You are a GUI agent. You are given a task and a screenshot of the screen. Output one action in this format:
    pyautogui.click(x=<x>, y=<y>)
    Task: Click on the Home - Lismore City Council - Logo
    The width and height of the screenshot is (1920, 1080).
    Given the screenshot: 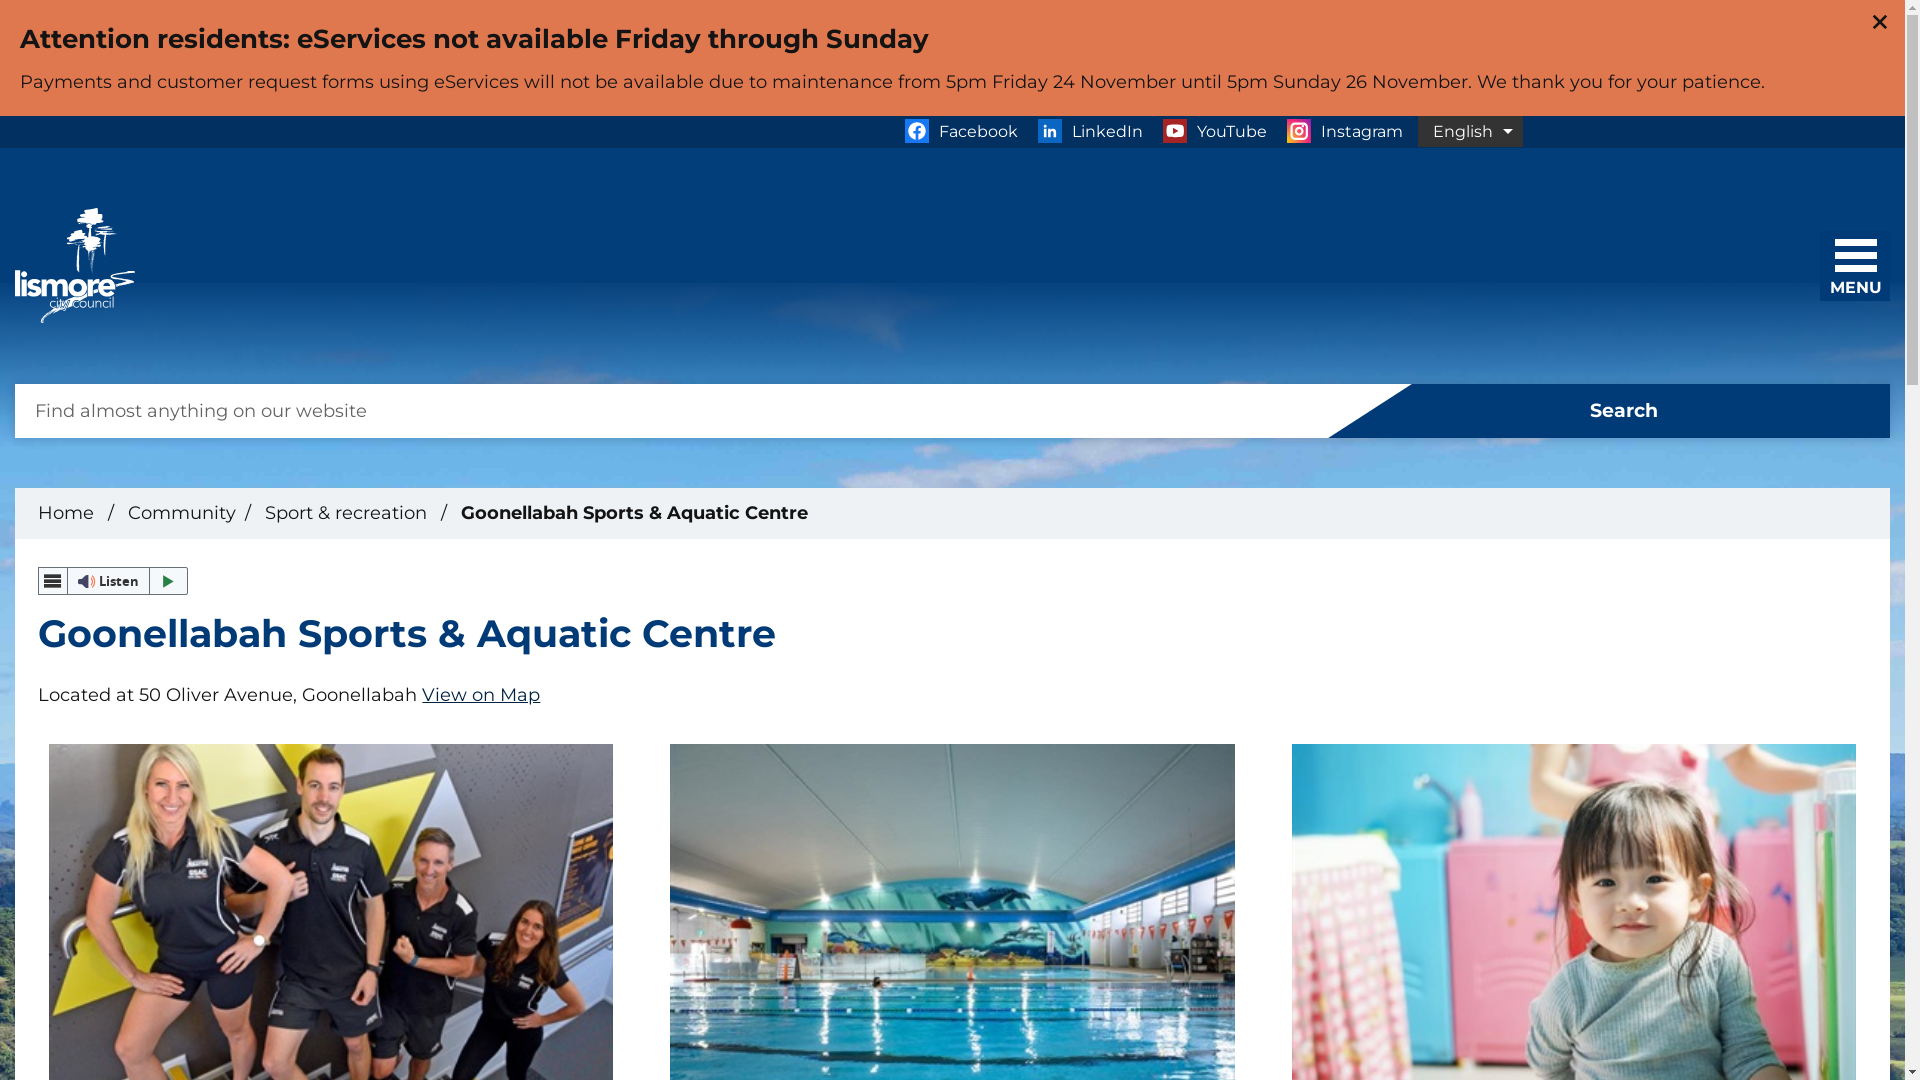 What is the action you would take?
    pyautogui.click(x=75, y=266)
    